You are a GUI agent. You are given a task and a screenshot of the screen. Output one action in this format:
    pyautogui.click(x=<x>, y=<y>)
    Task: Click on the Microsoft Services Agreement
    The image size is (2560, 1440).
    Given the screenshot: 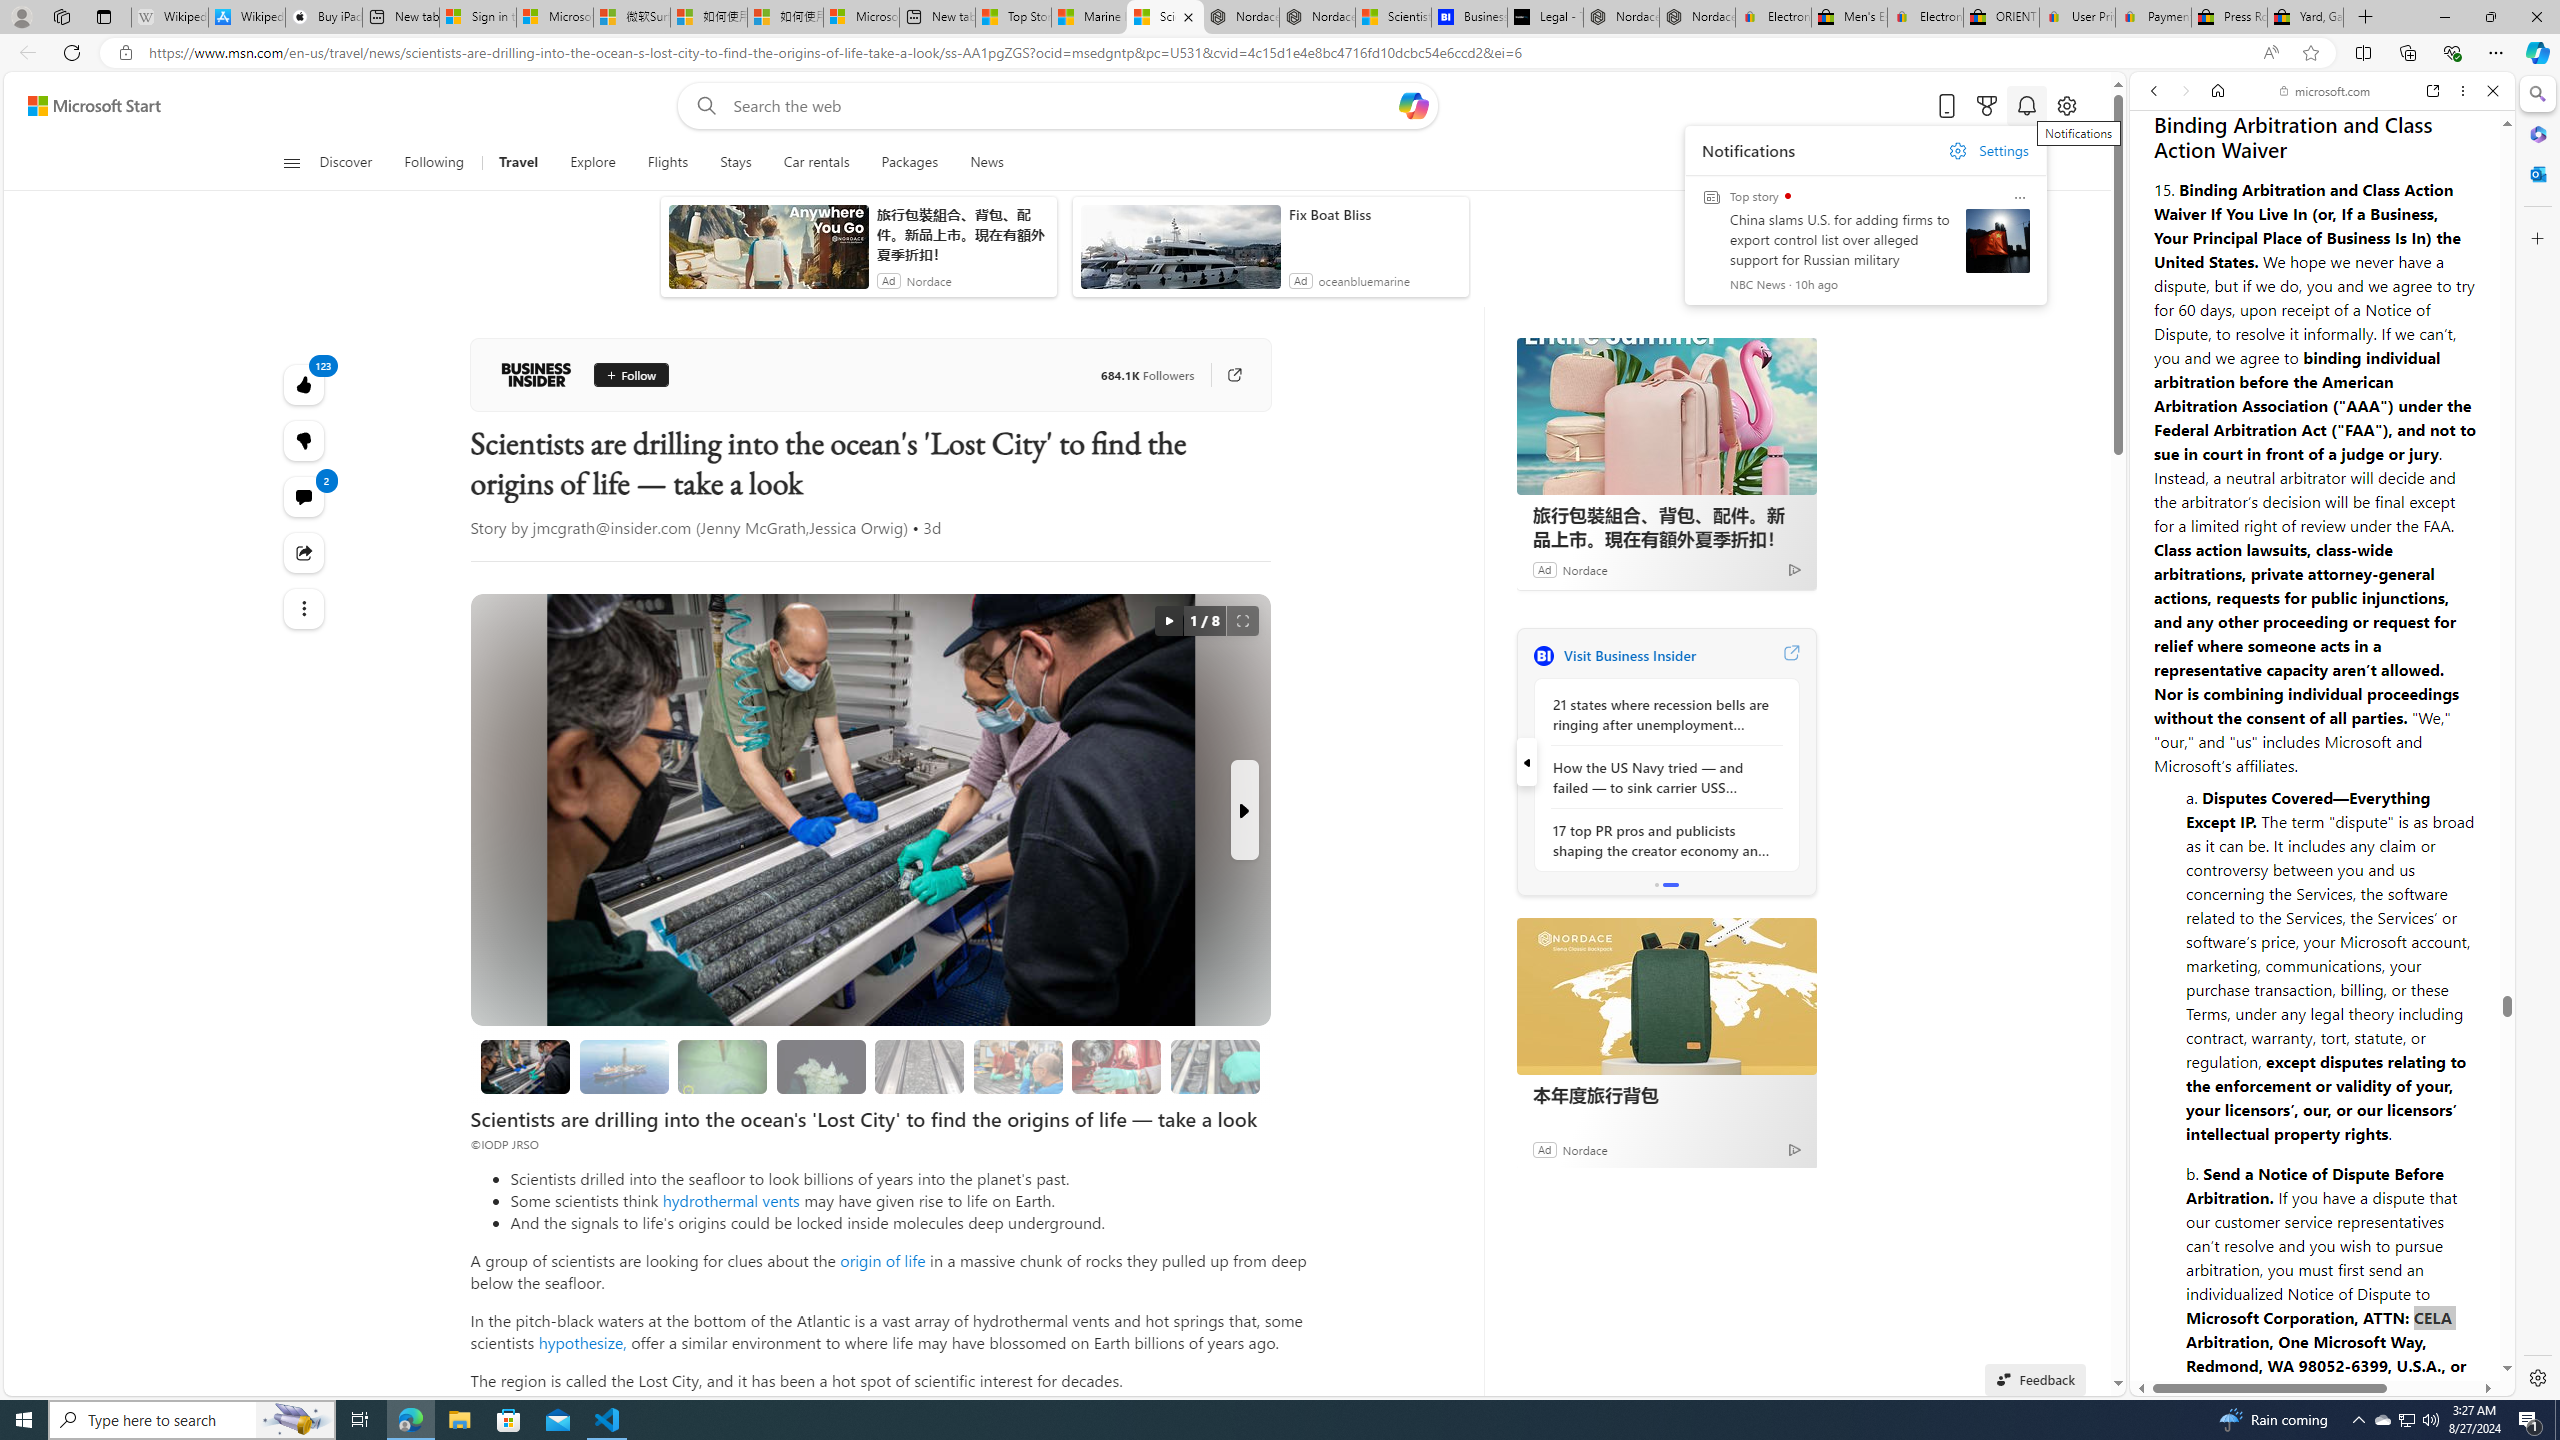 What is the action you would take?
    pyautogui.click(x=554, y=17)
    